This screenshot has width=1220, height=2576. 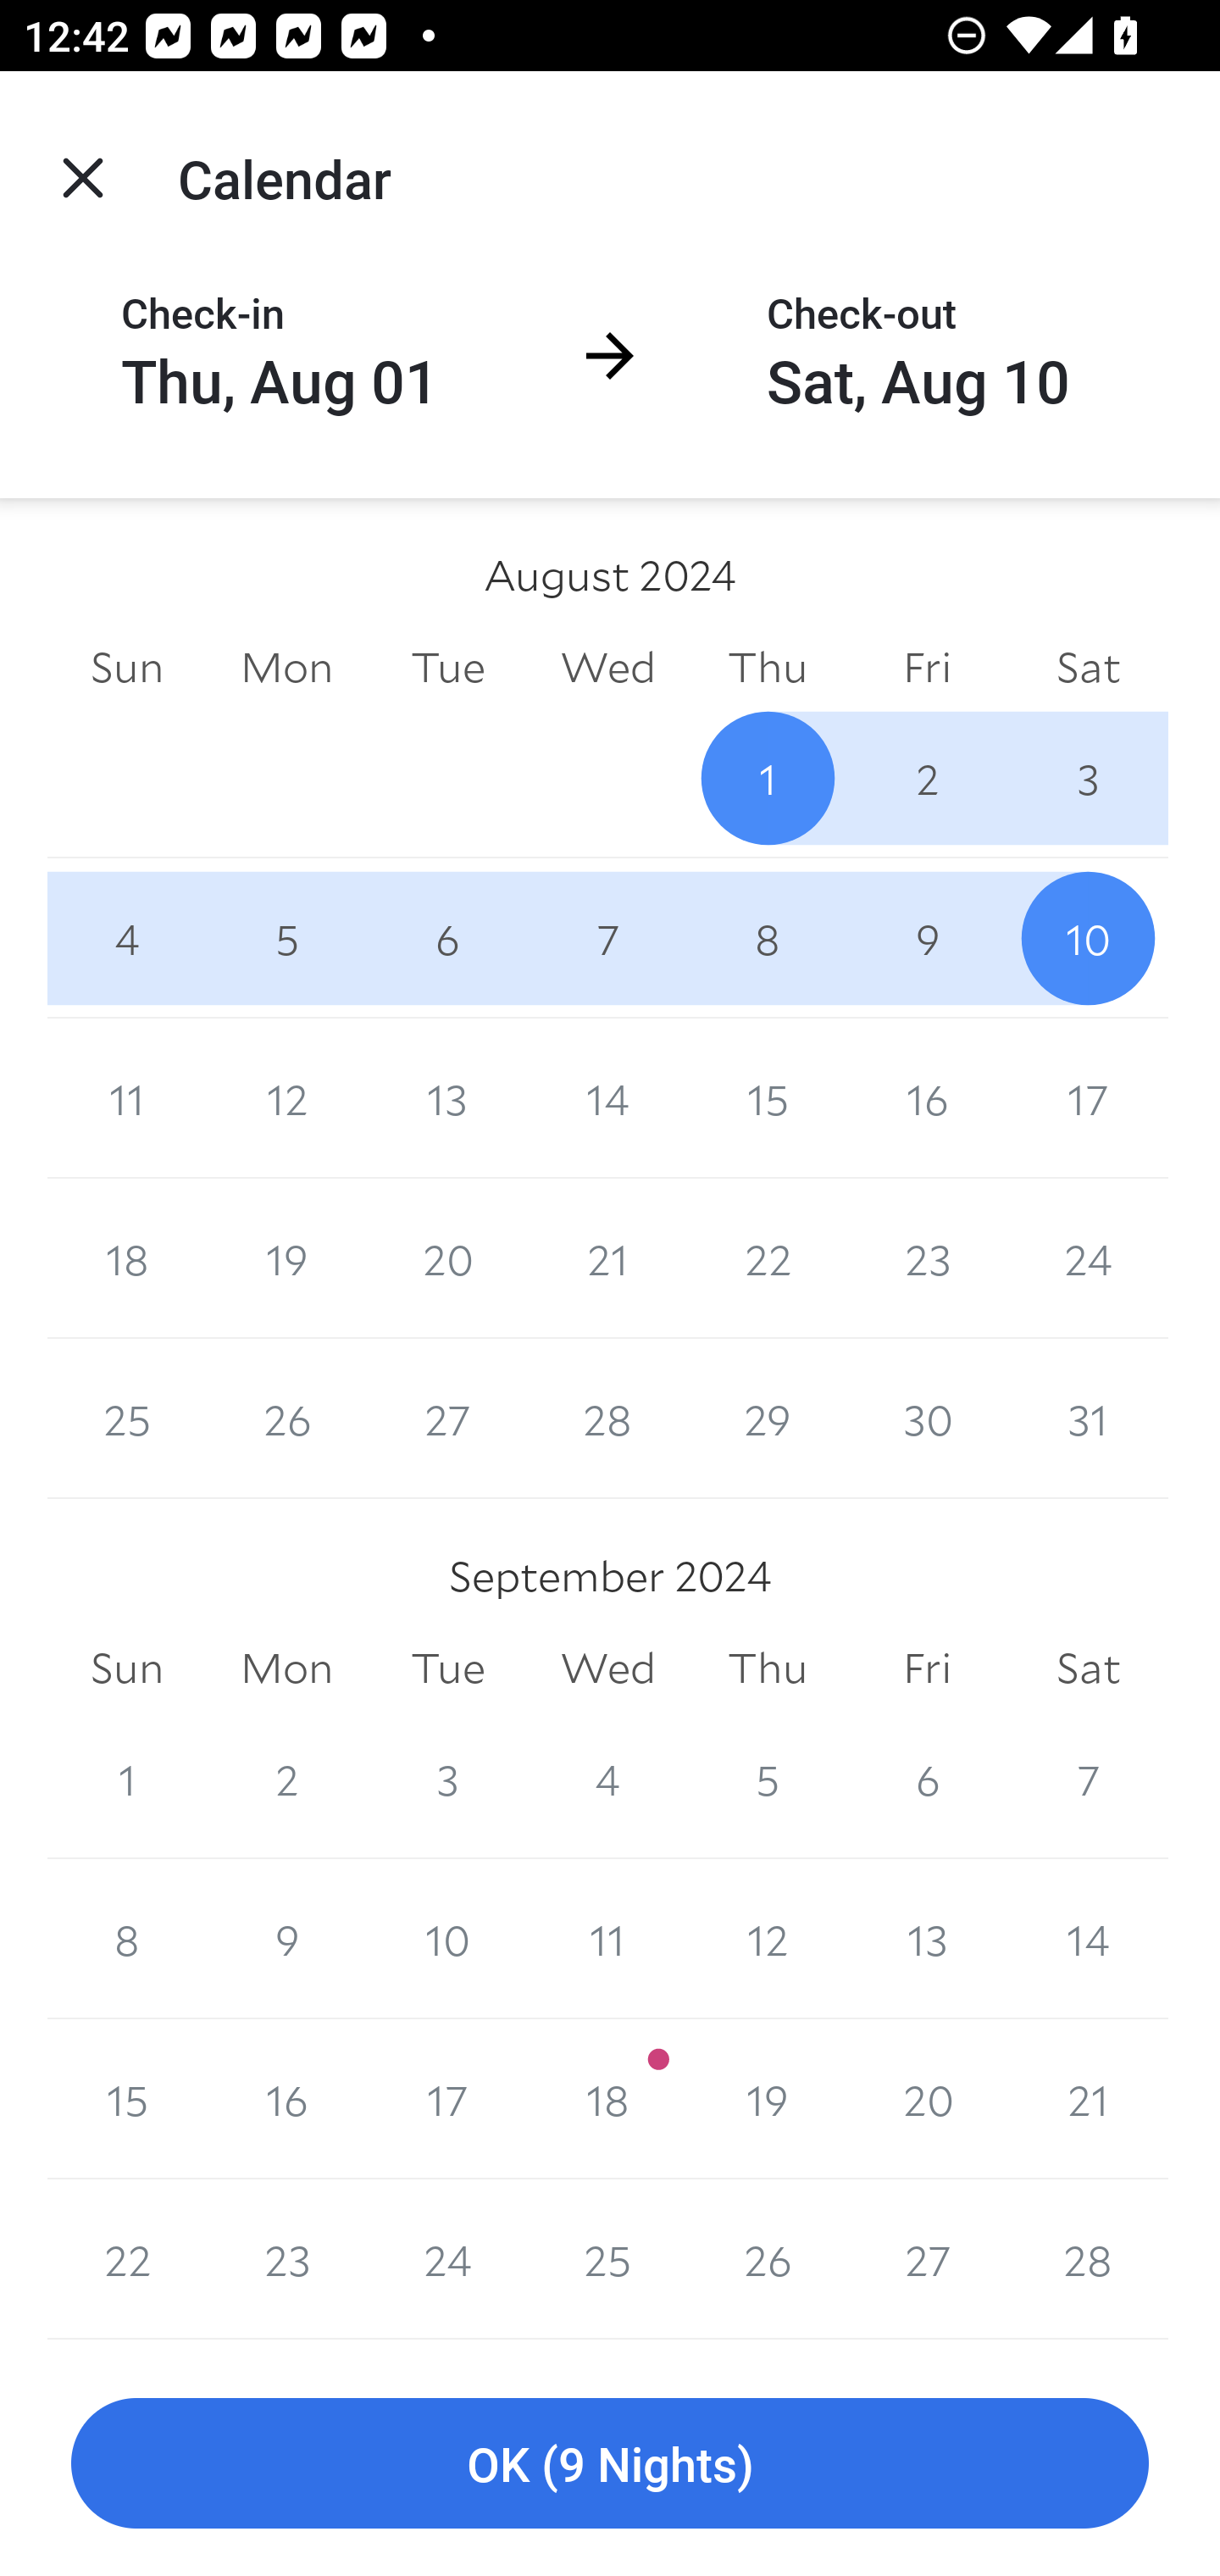 I want to click on 11 11 September 2024, so click(x=608, y=1939).